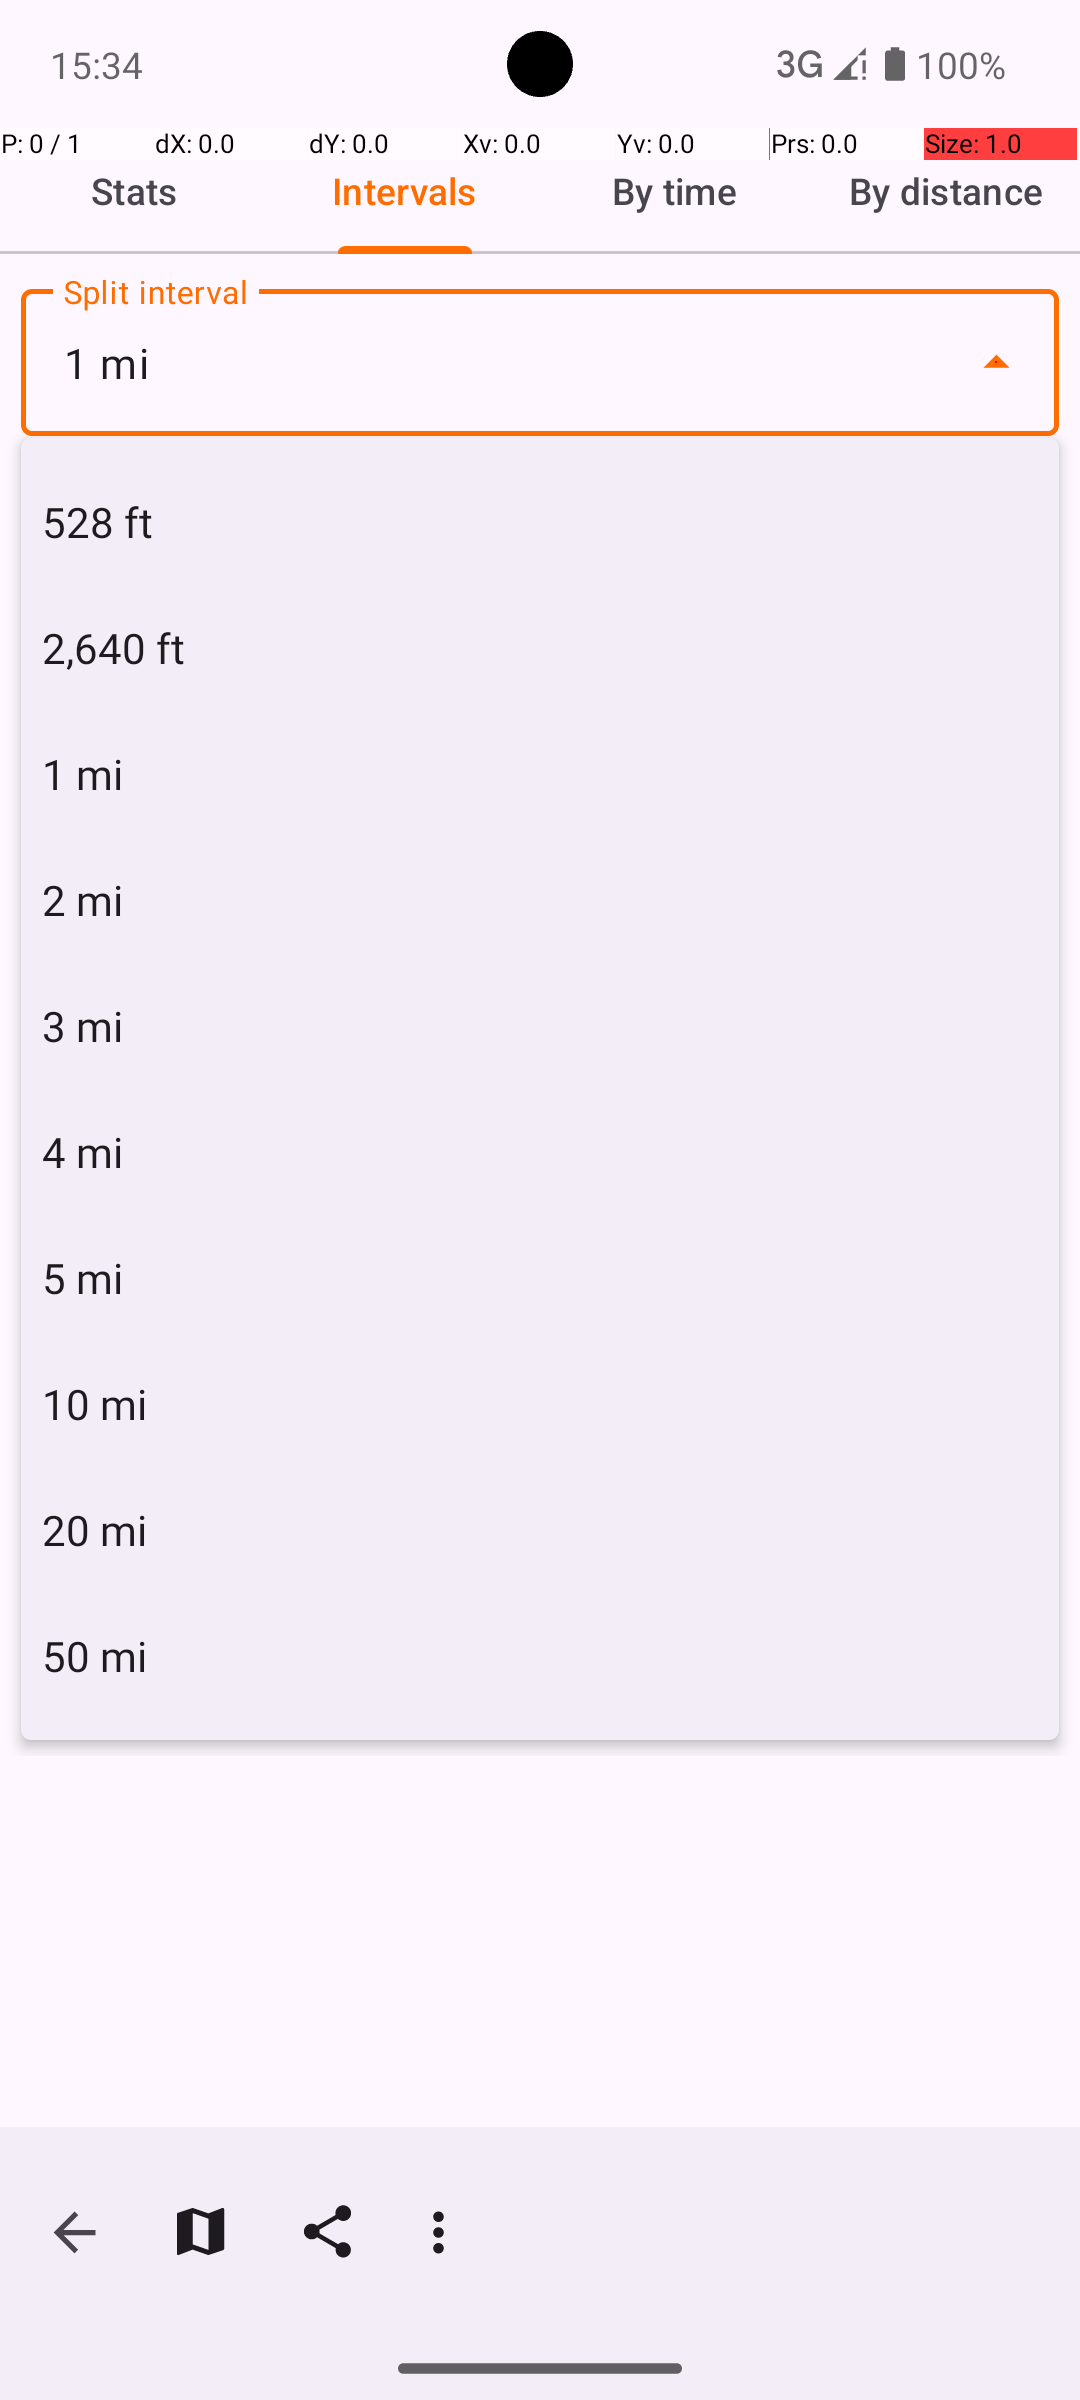 The width and height of the screenshot is (1080, 2400). Describe the element at coordinates (194, 504) in the screenshot. I see `DISTANCE` at that location.